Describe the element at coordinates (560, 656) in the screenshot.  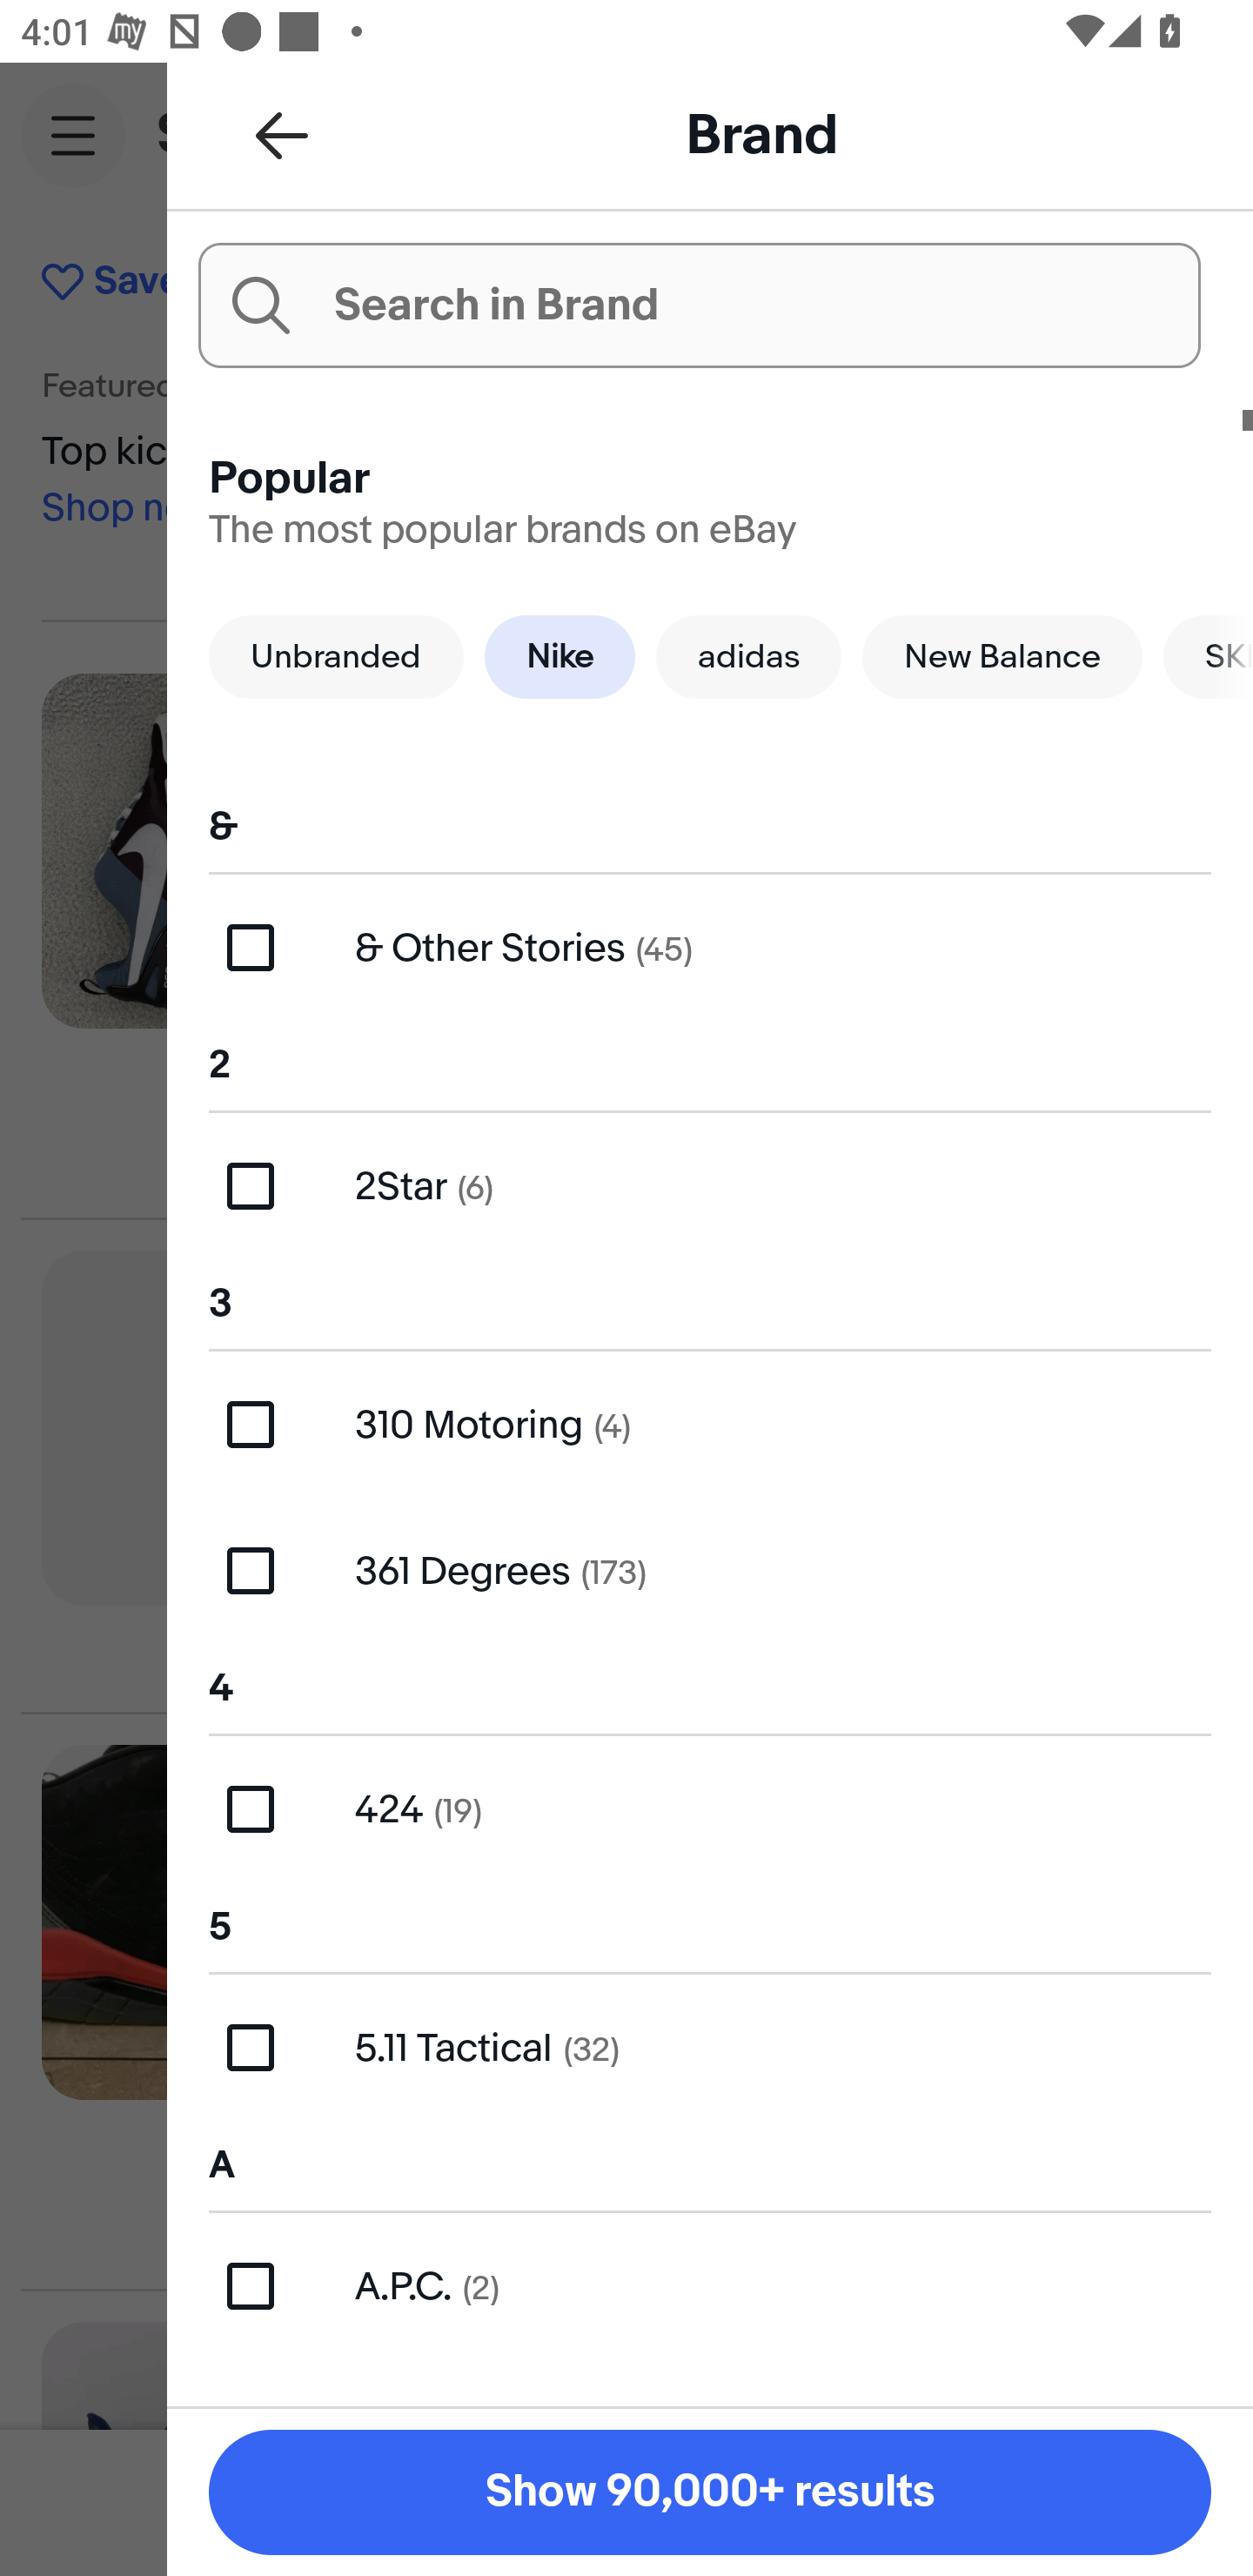
I see `Nike` at that location.